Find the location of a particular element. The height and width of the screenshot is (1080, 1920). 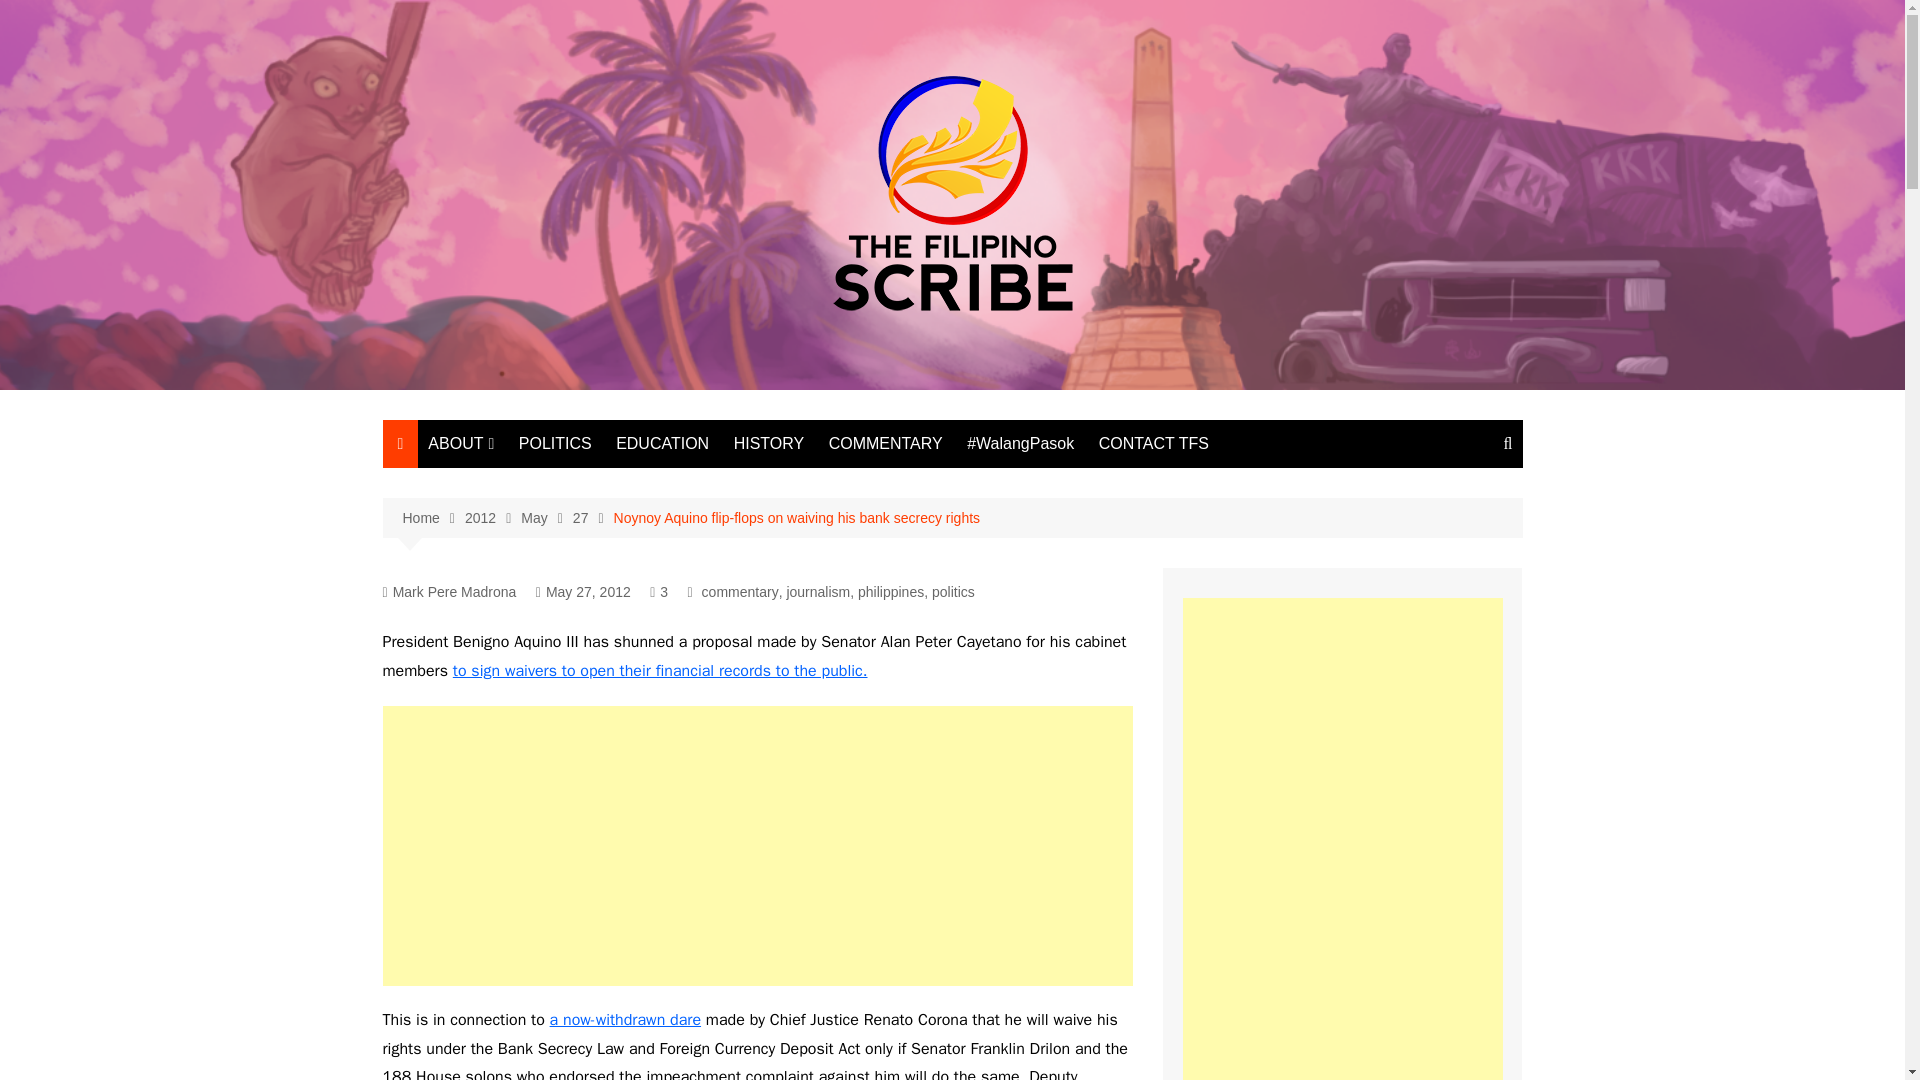

POLITICS is located at coordinates (555, 444).